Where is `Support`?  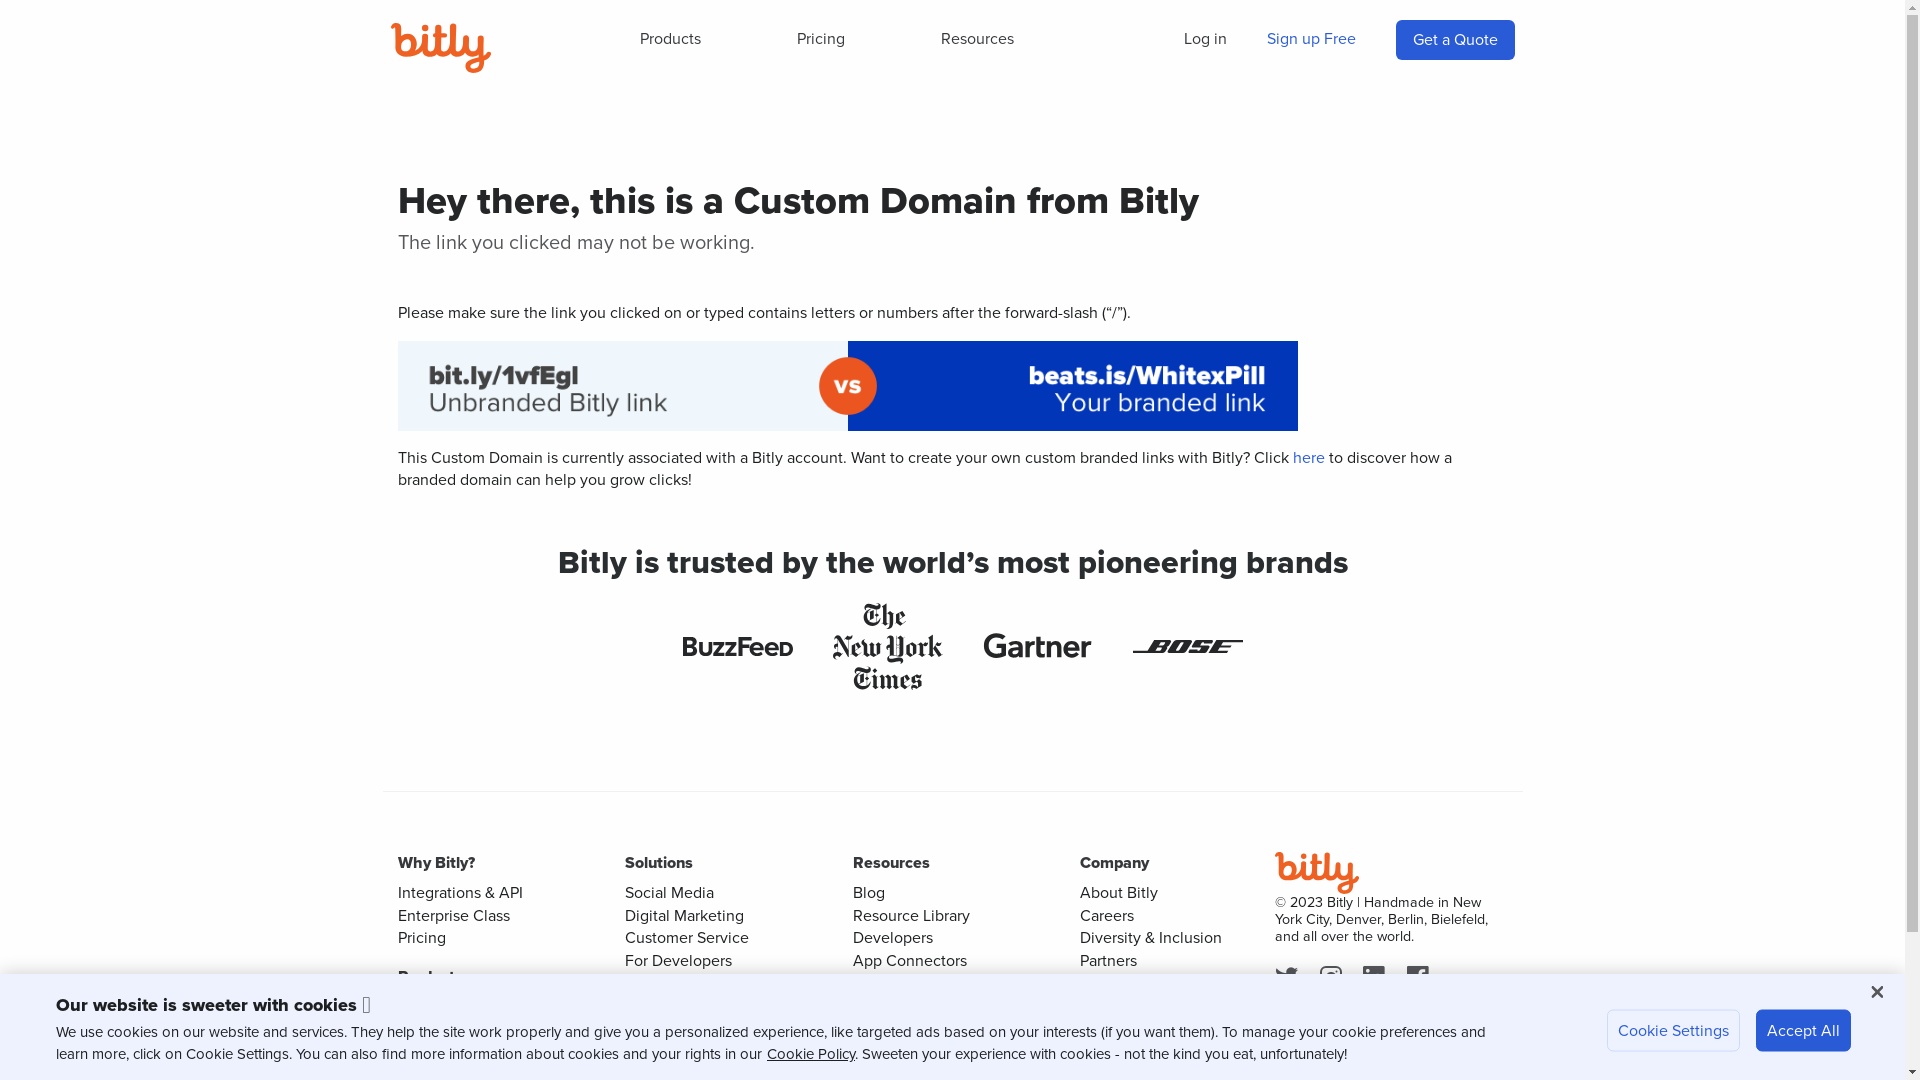 Support is located at coordinates (880, 982).